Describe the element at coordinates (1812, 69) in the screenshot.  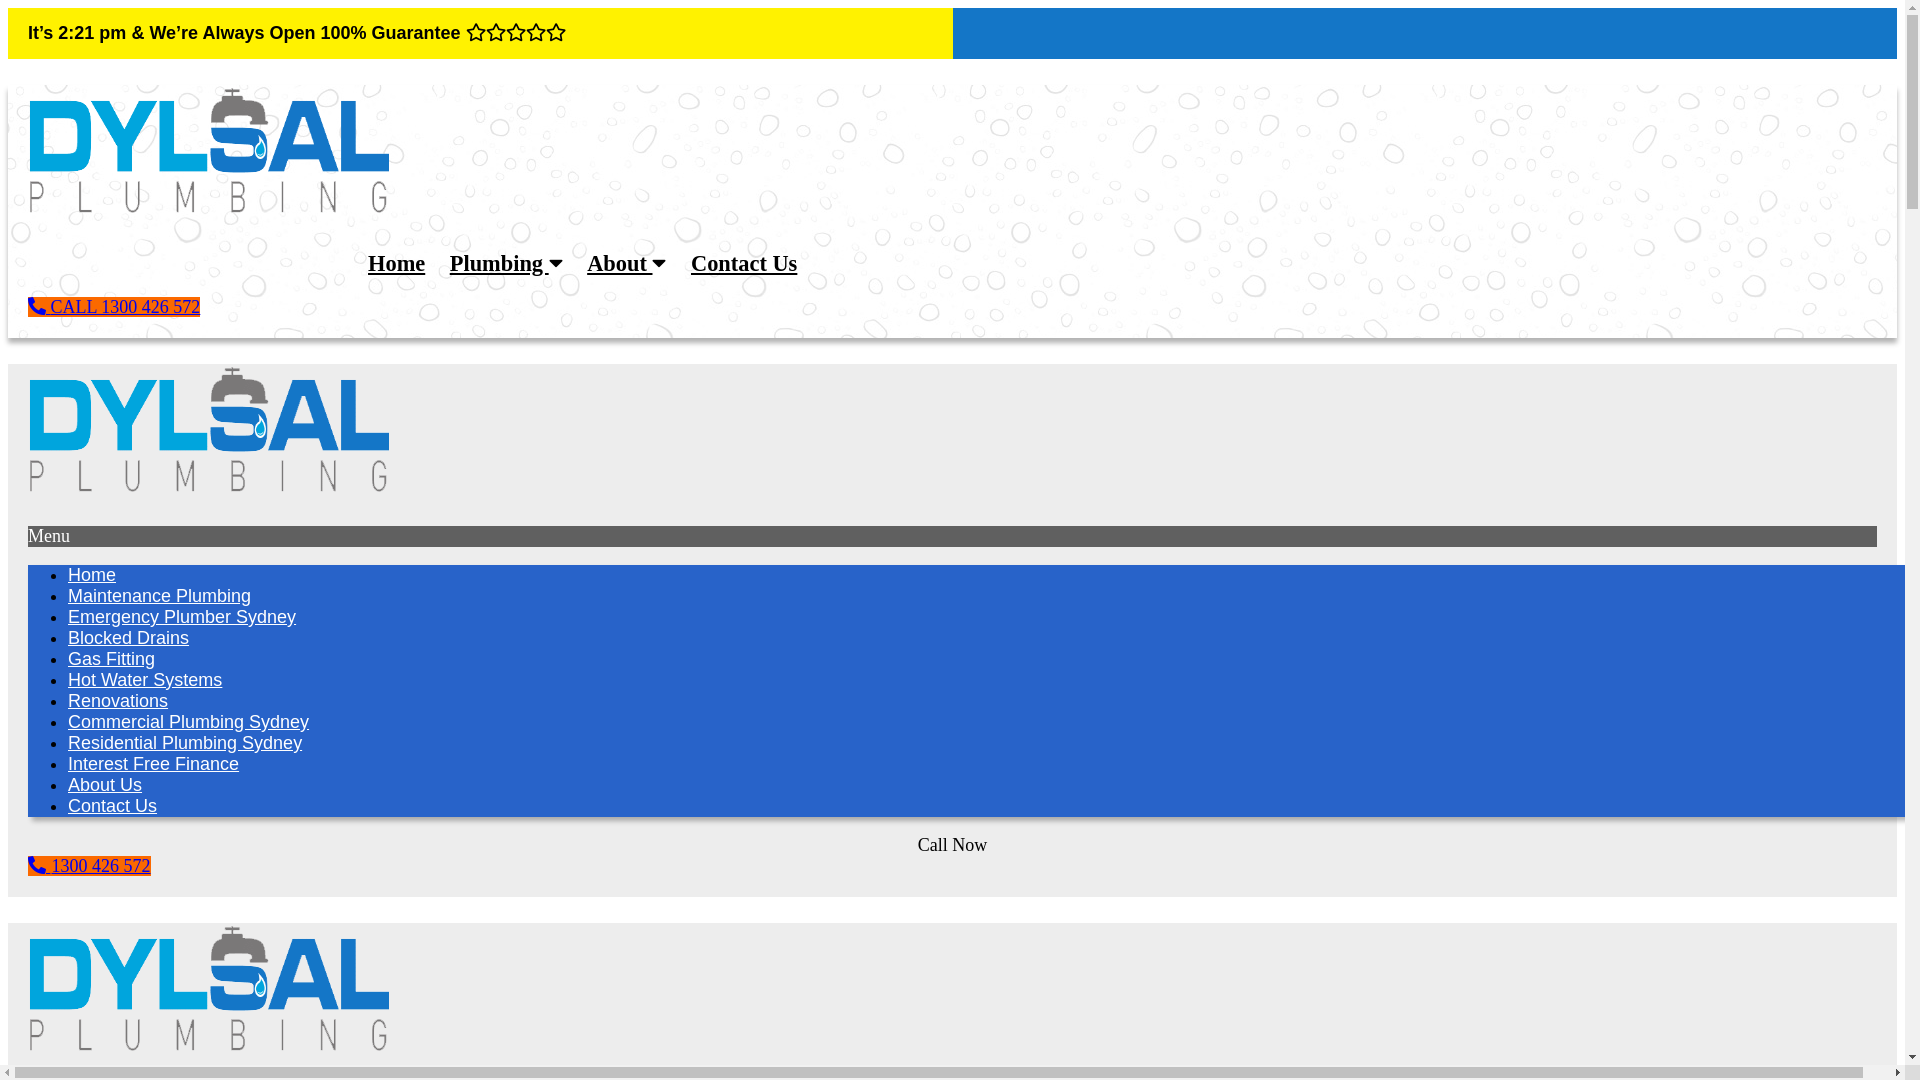
I see `Servicing Sydney` at that location.